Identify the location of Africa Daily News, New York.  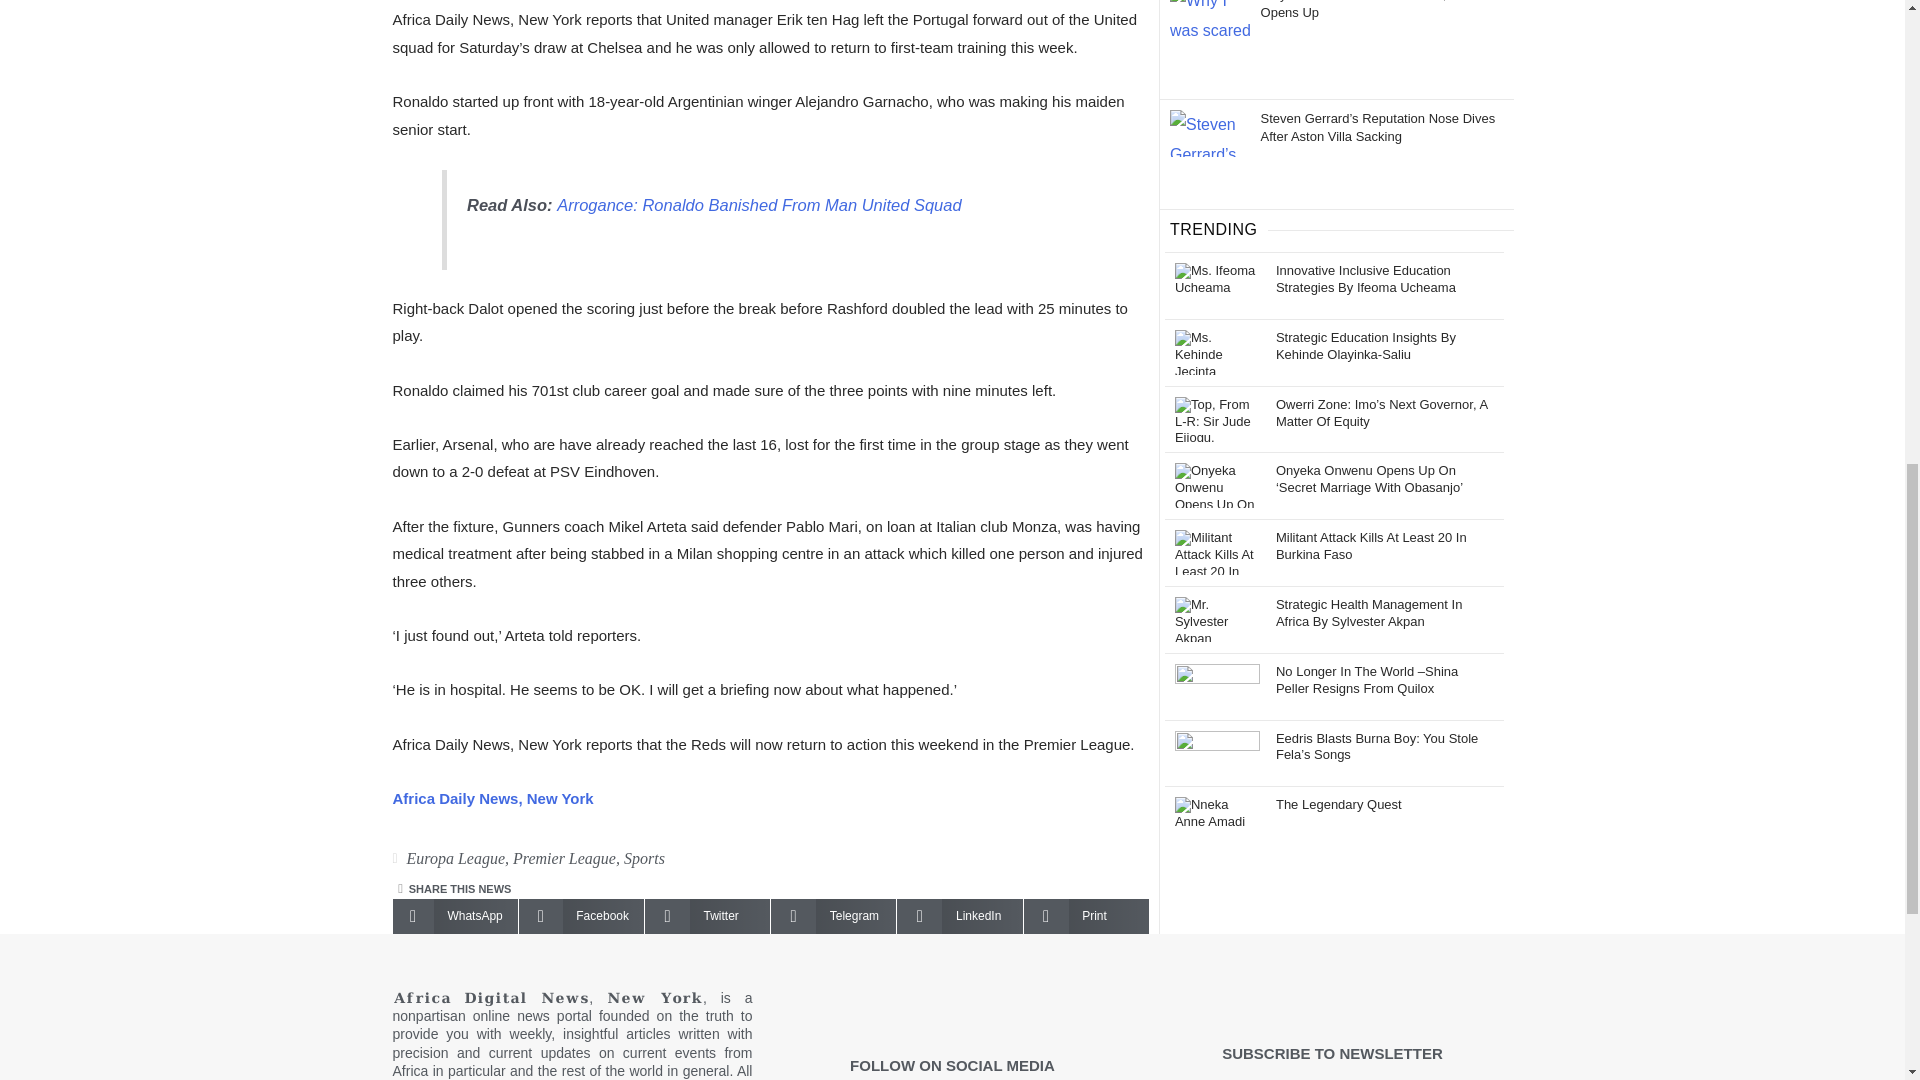
(492, 798).